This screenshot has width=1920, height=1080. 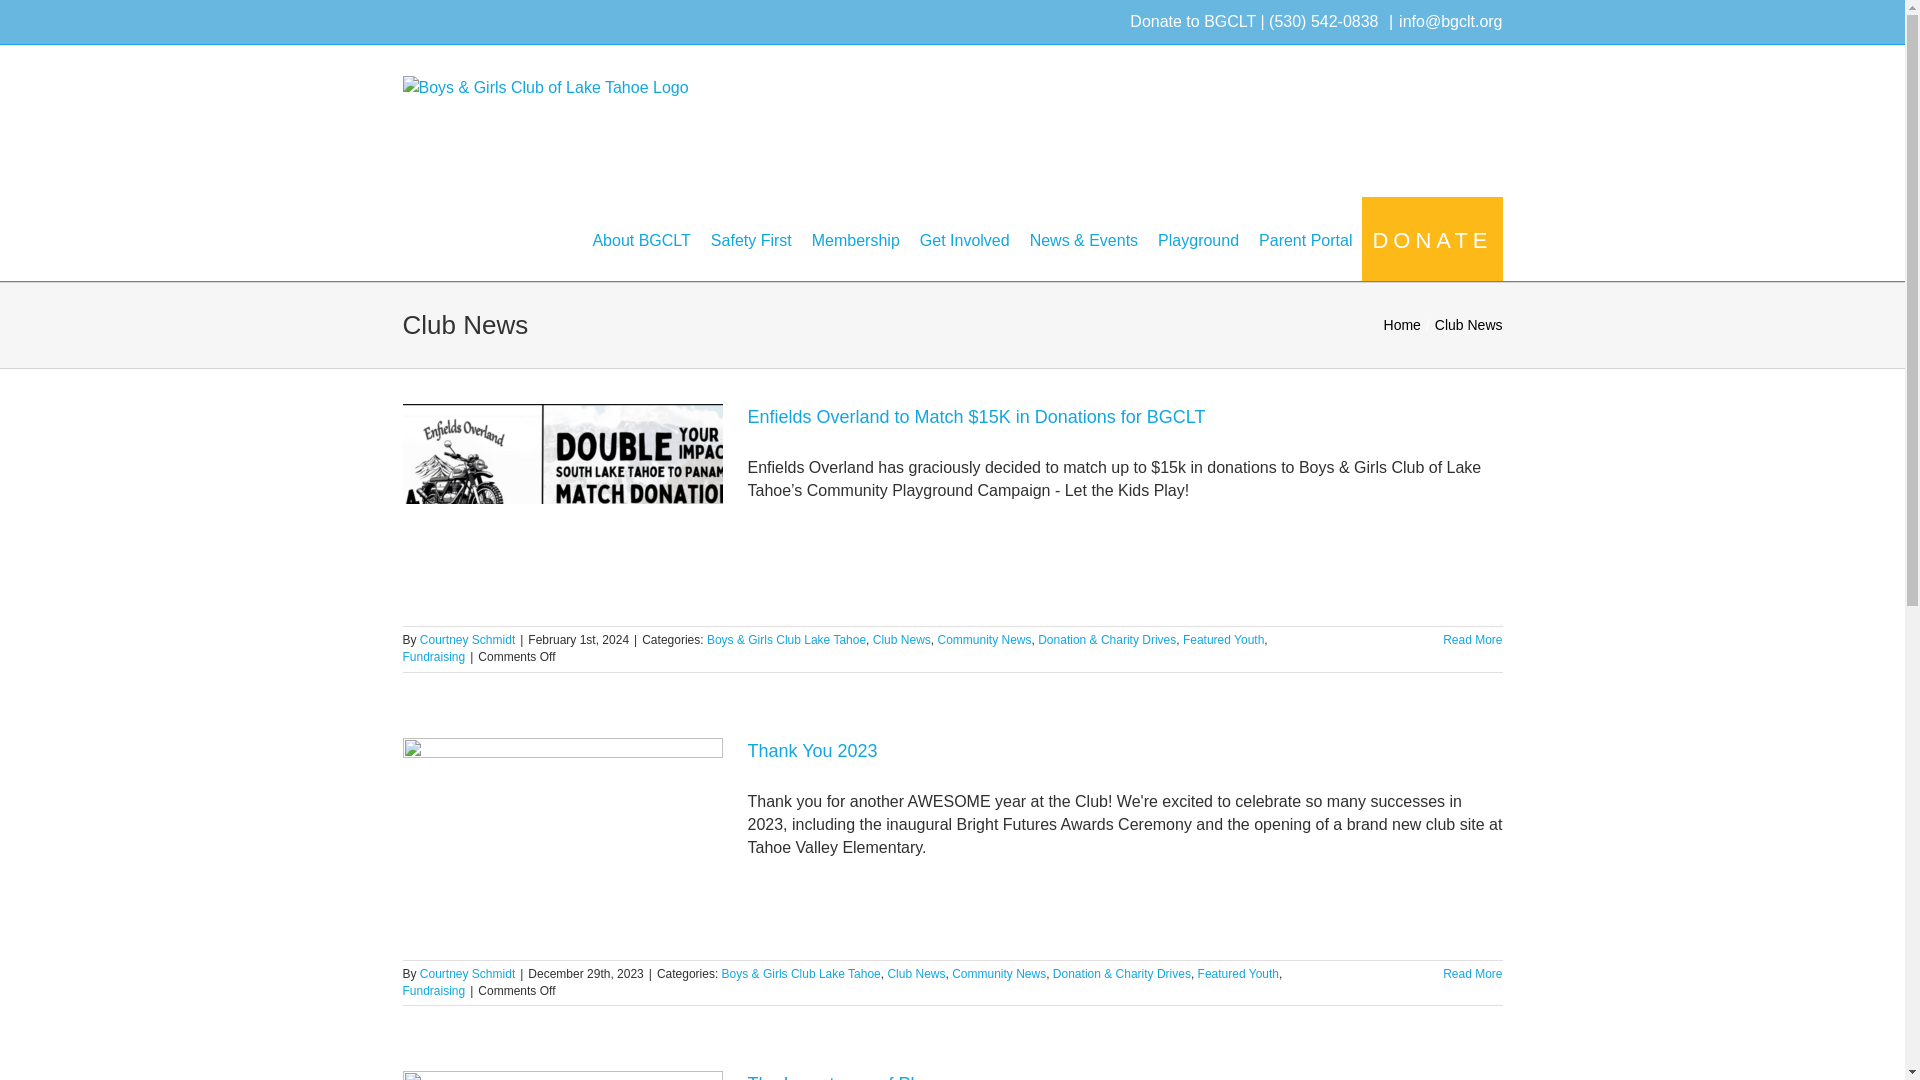 I want to click on DONATE, so click(x=1432, y=238).